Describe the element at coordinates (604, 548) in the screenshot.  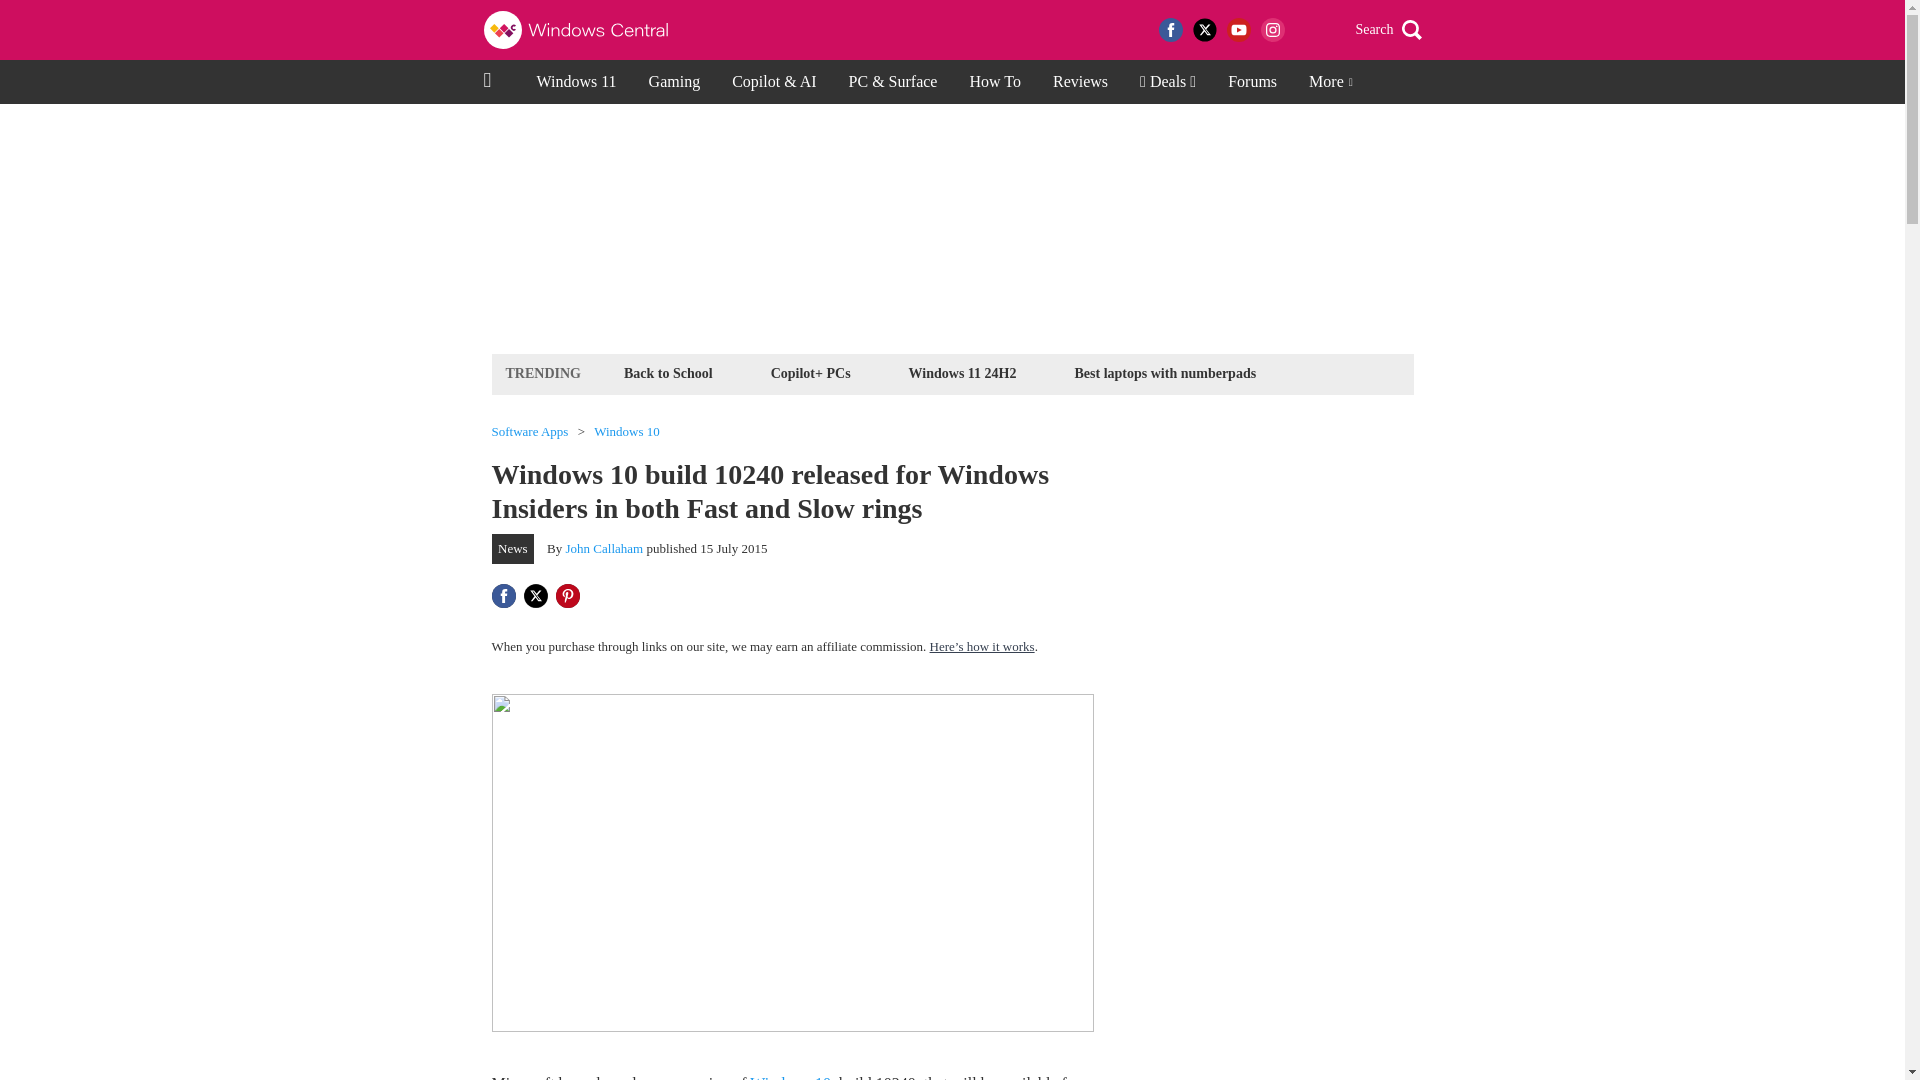
I see `John Callaham` at that location.